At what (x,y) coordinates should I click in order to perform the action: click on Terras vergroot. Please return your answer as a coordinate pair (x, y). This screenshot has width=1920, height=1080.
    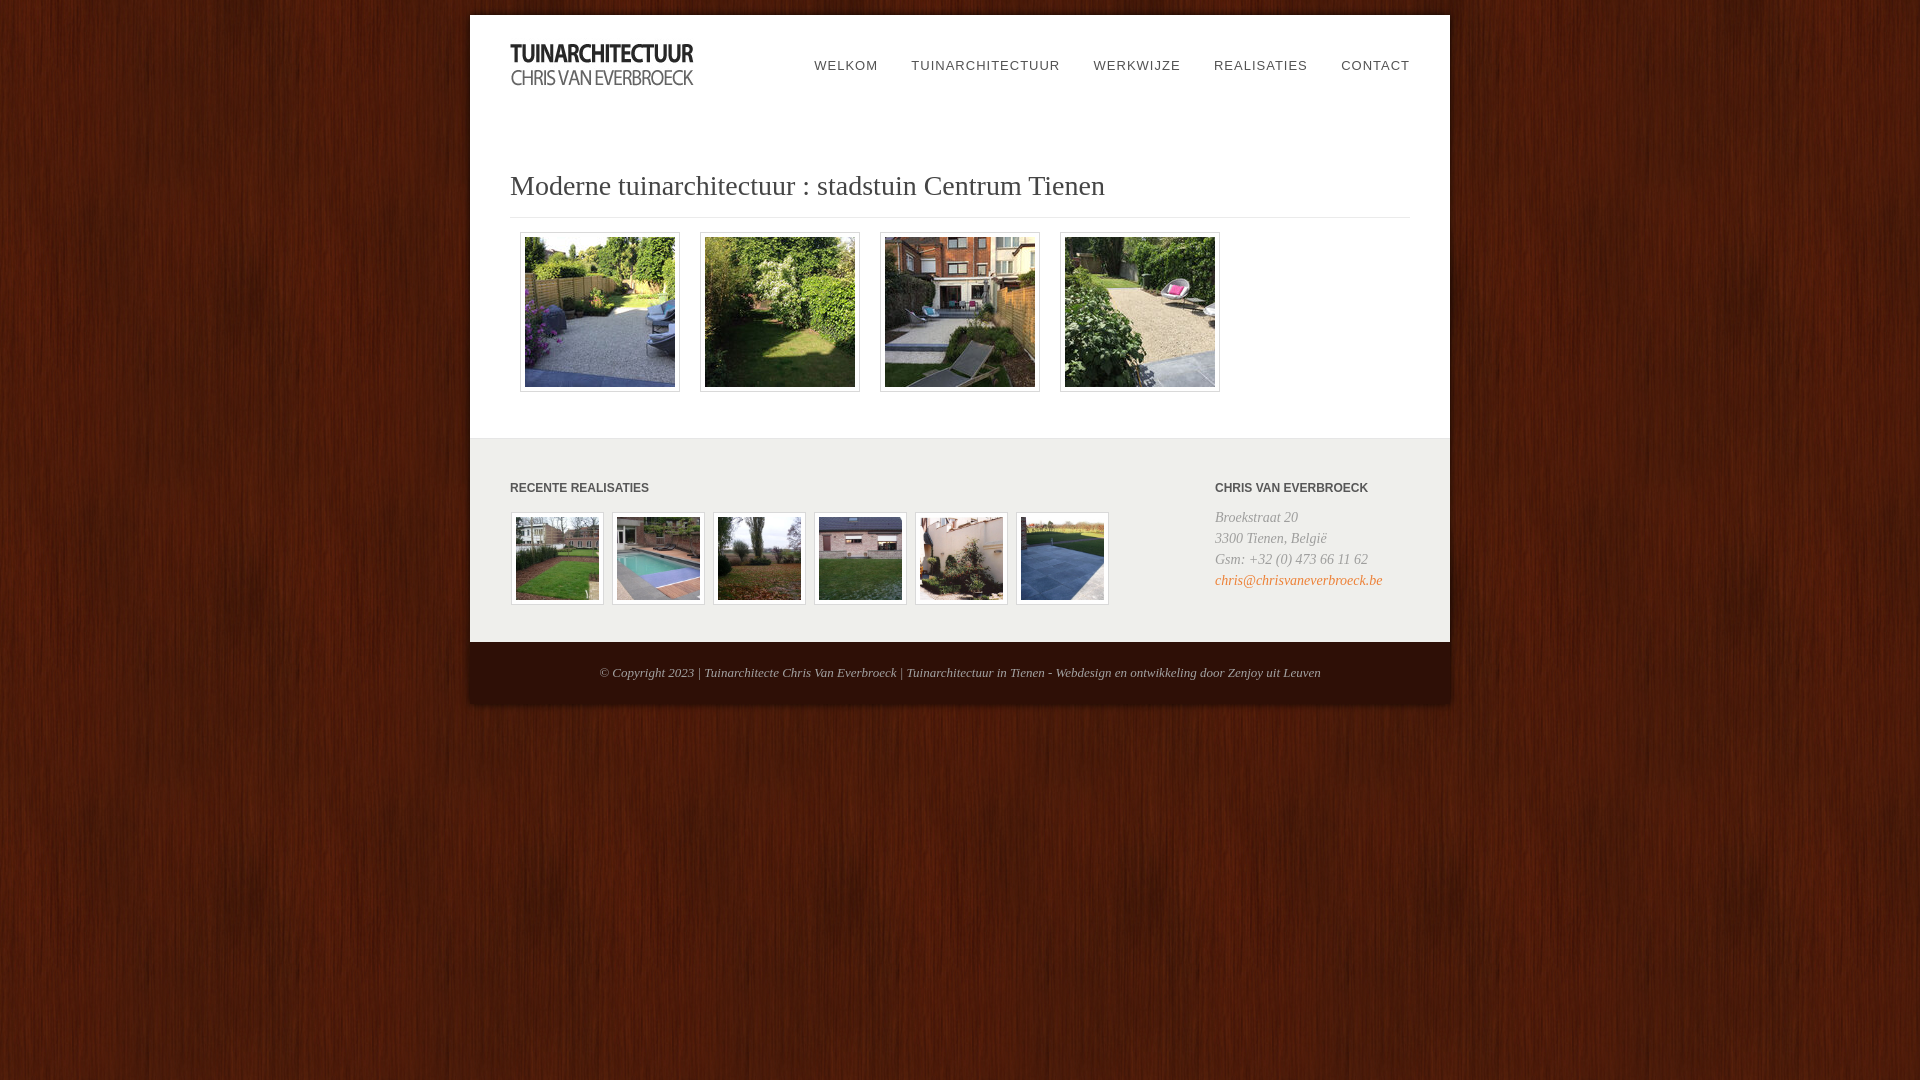
    Looking at the image, I should click on (600, 388).